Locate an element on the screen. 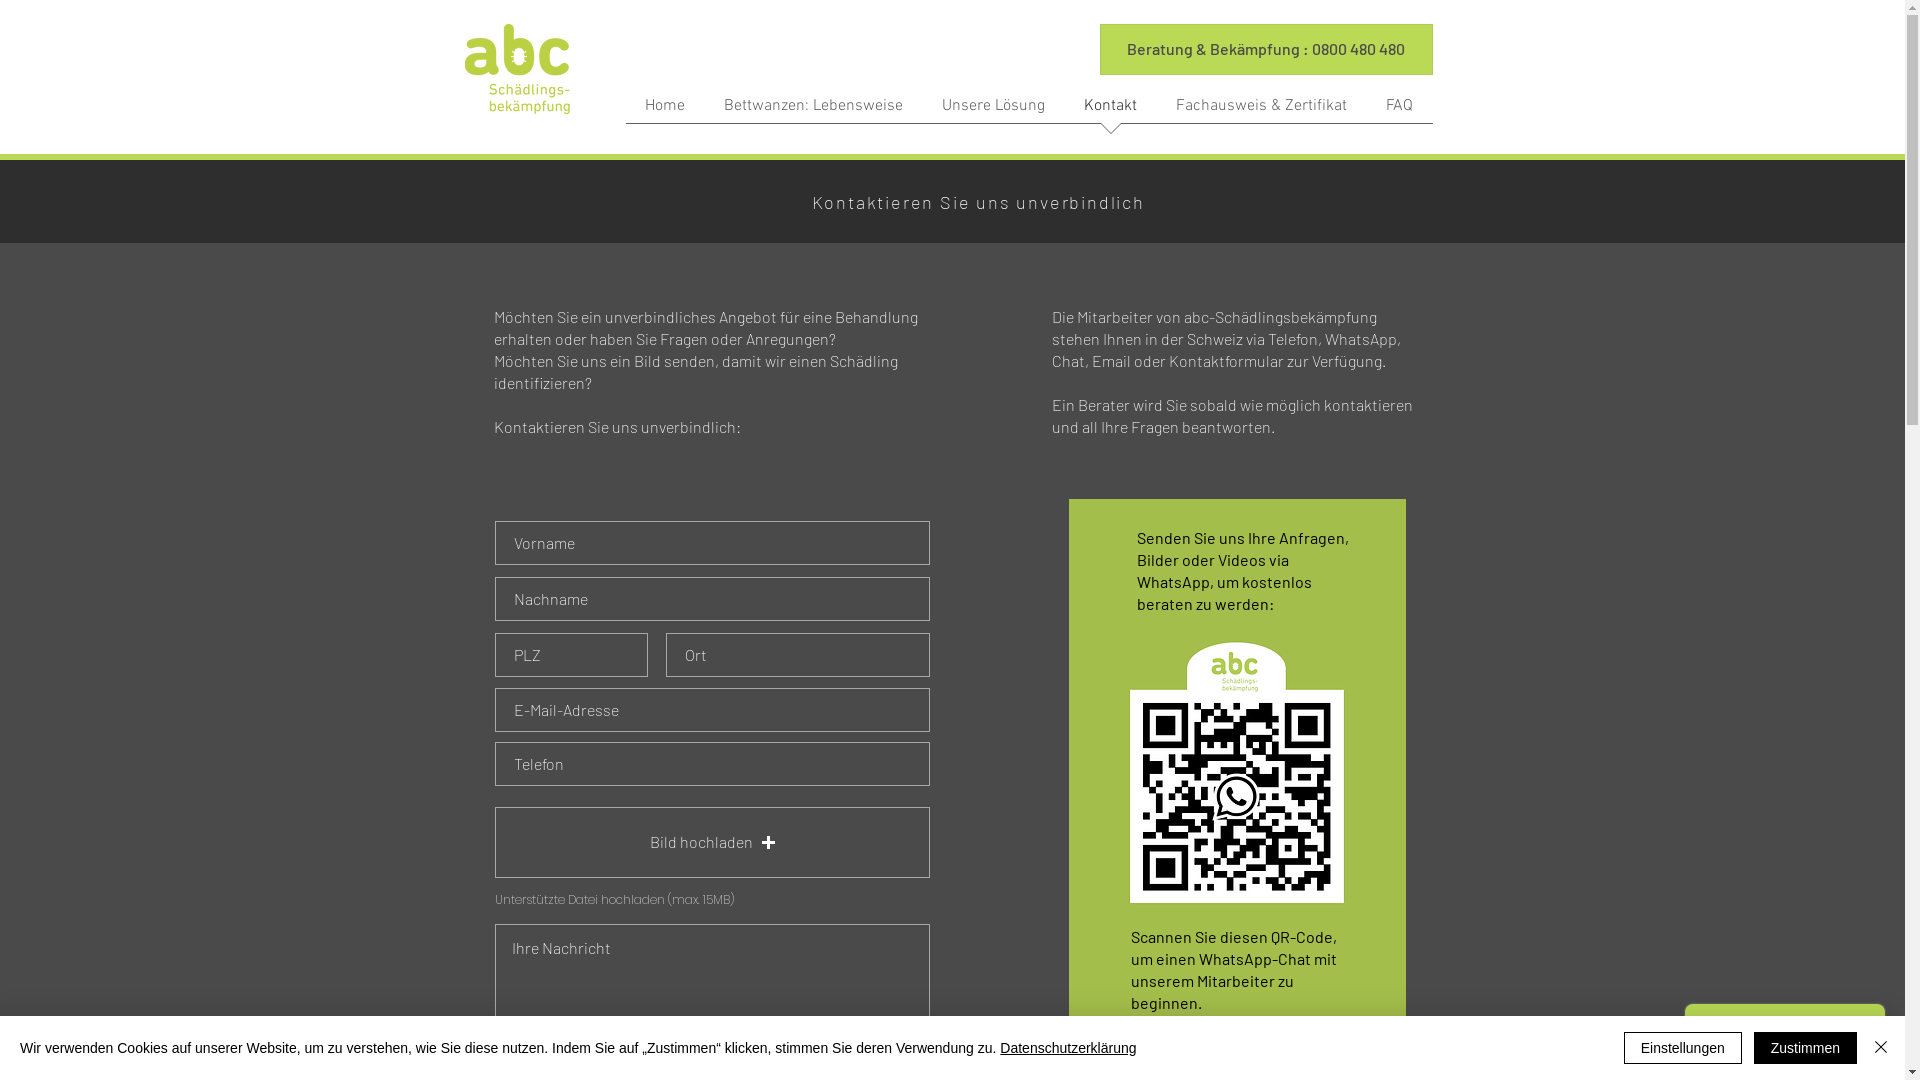  Fachausweis & Zertifikat is located at coordinates (1261, 112).